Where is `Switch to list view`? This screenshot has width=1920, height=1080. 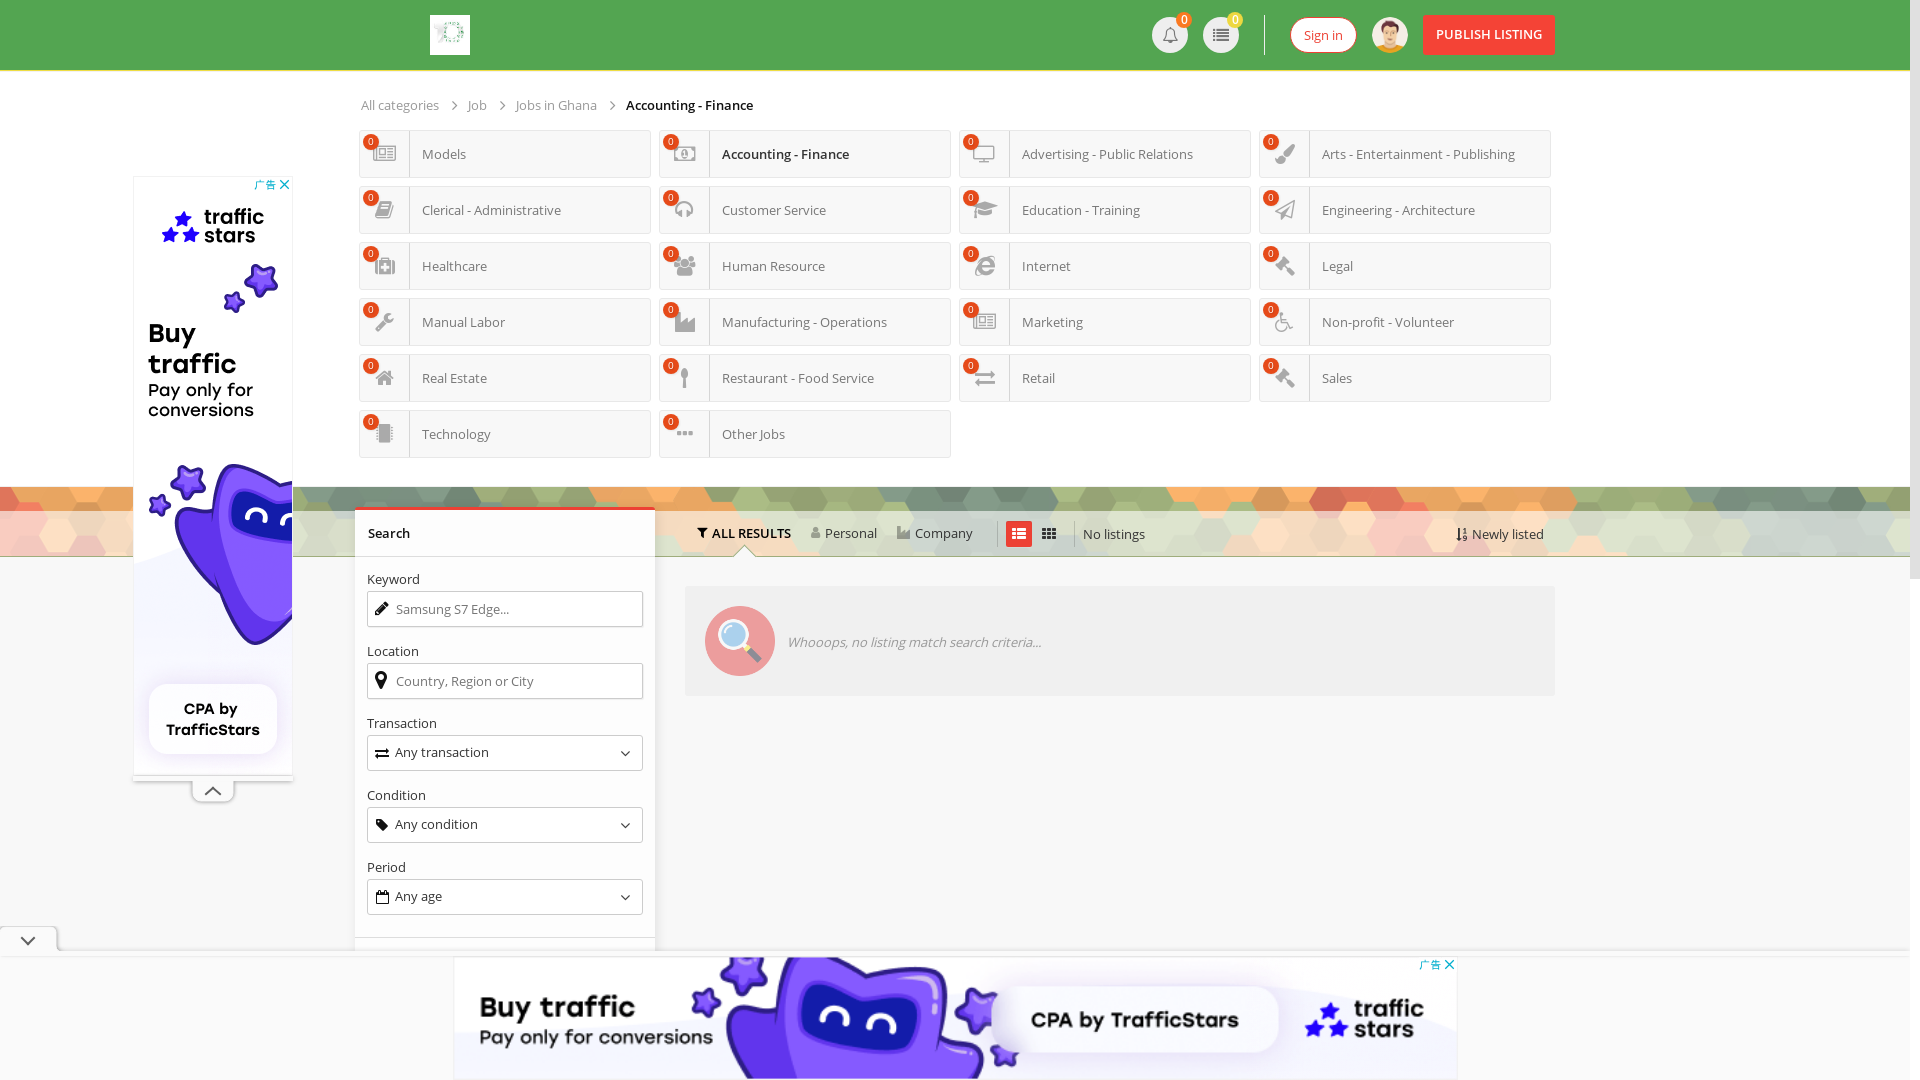
Switch to list view is located at coordinates (1019, 534).